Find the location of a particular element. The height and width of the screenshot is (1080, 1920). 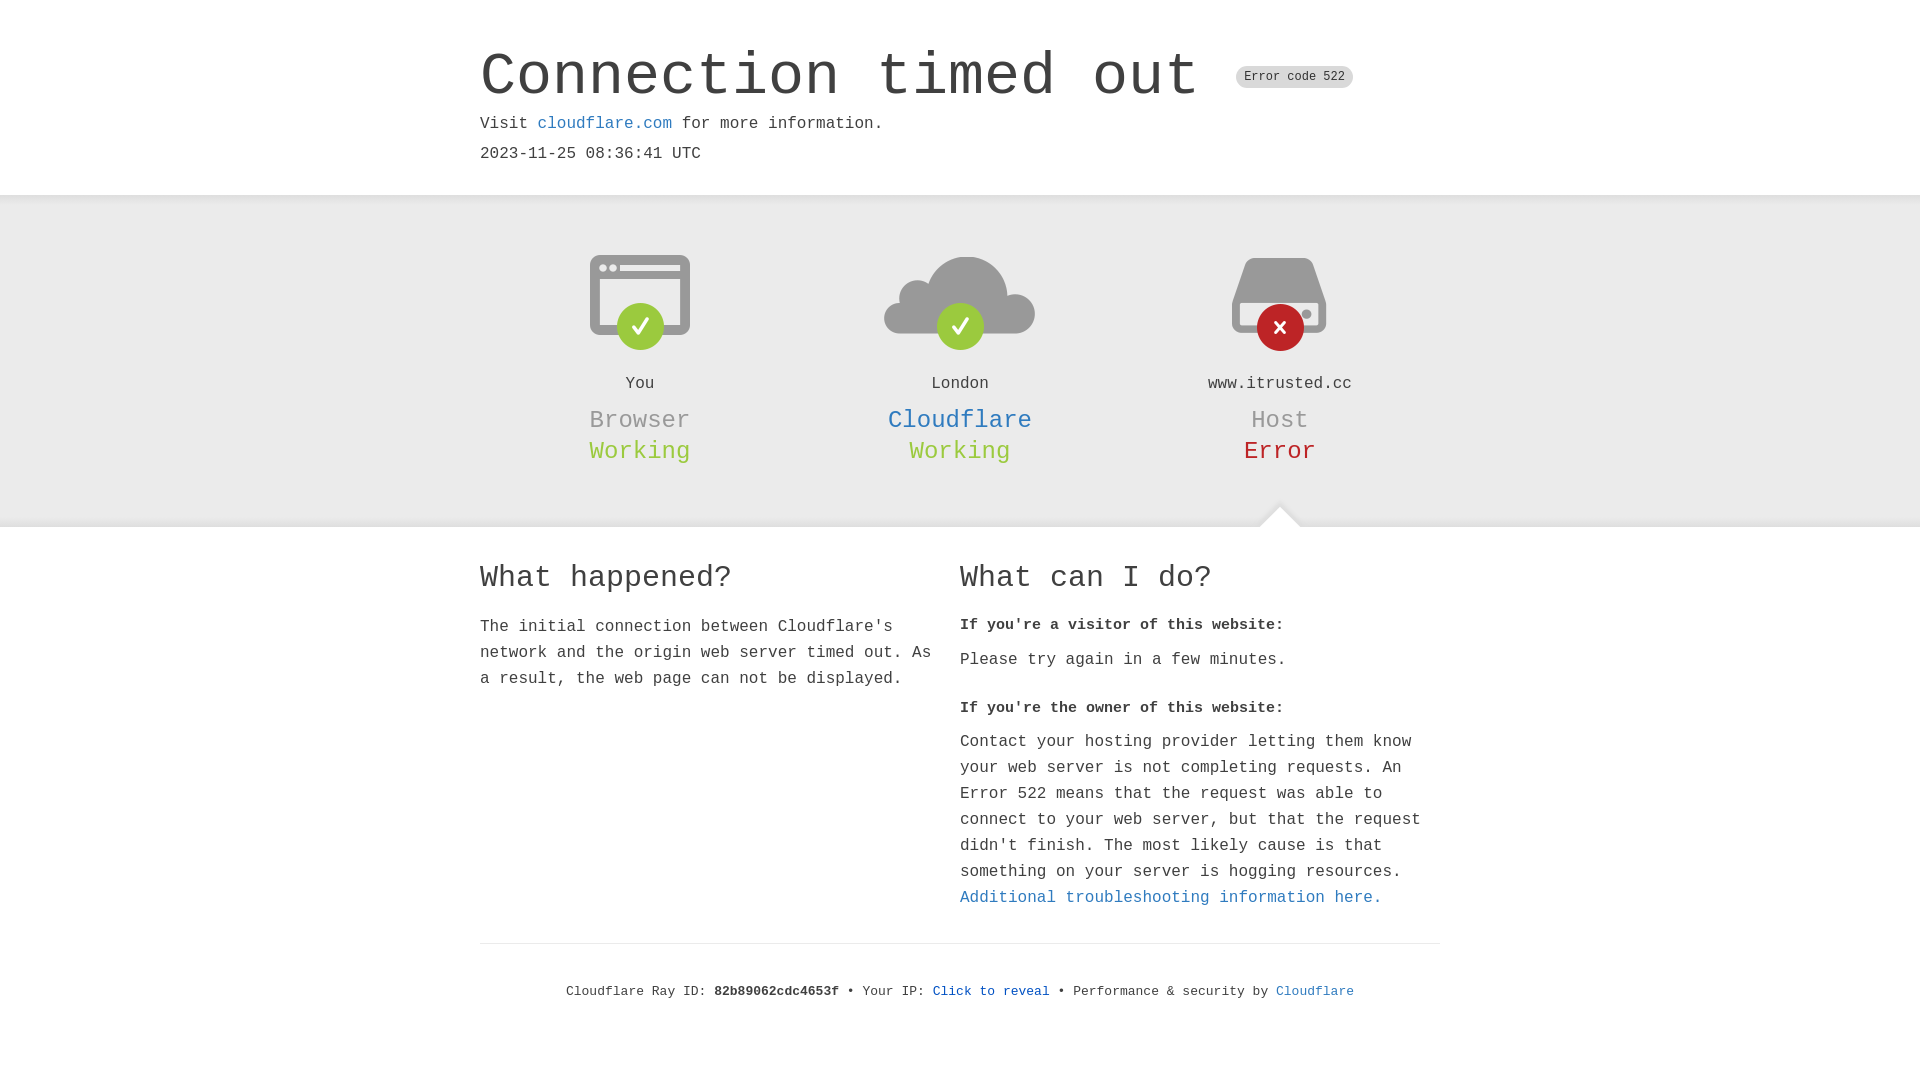

Additional troubleshooting information here. is located at coordinates (1171, 898).